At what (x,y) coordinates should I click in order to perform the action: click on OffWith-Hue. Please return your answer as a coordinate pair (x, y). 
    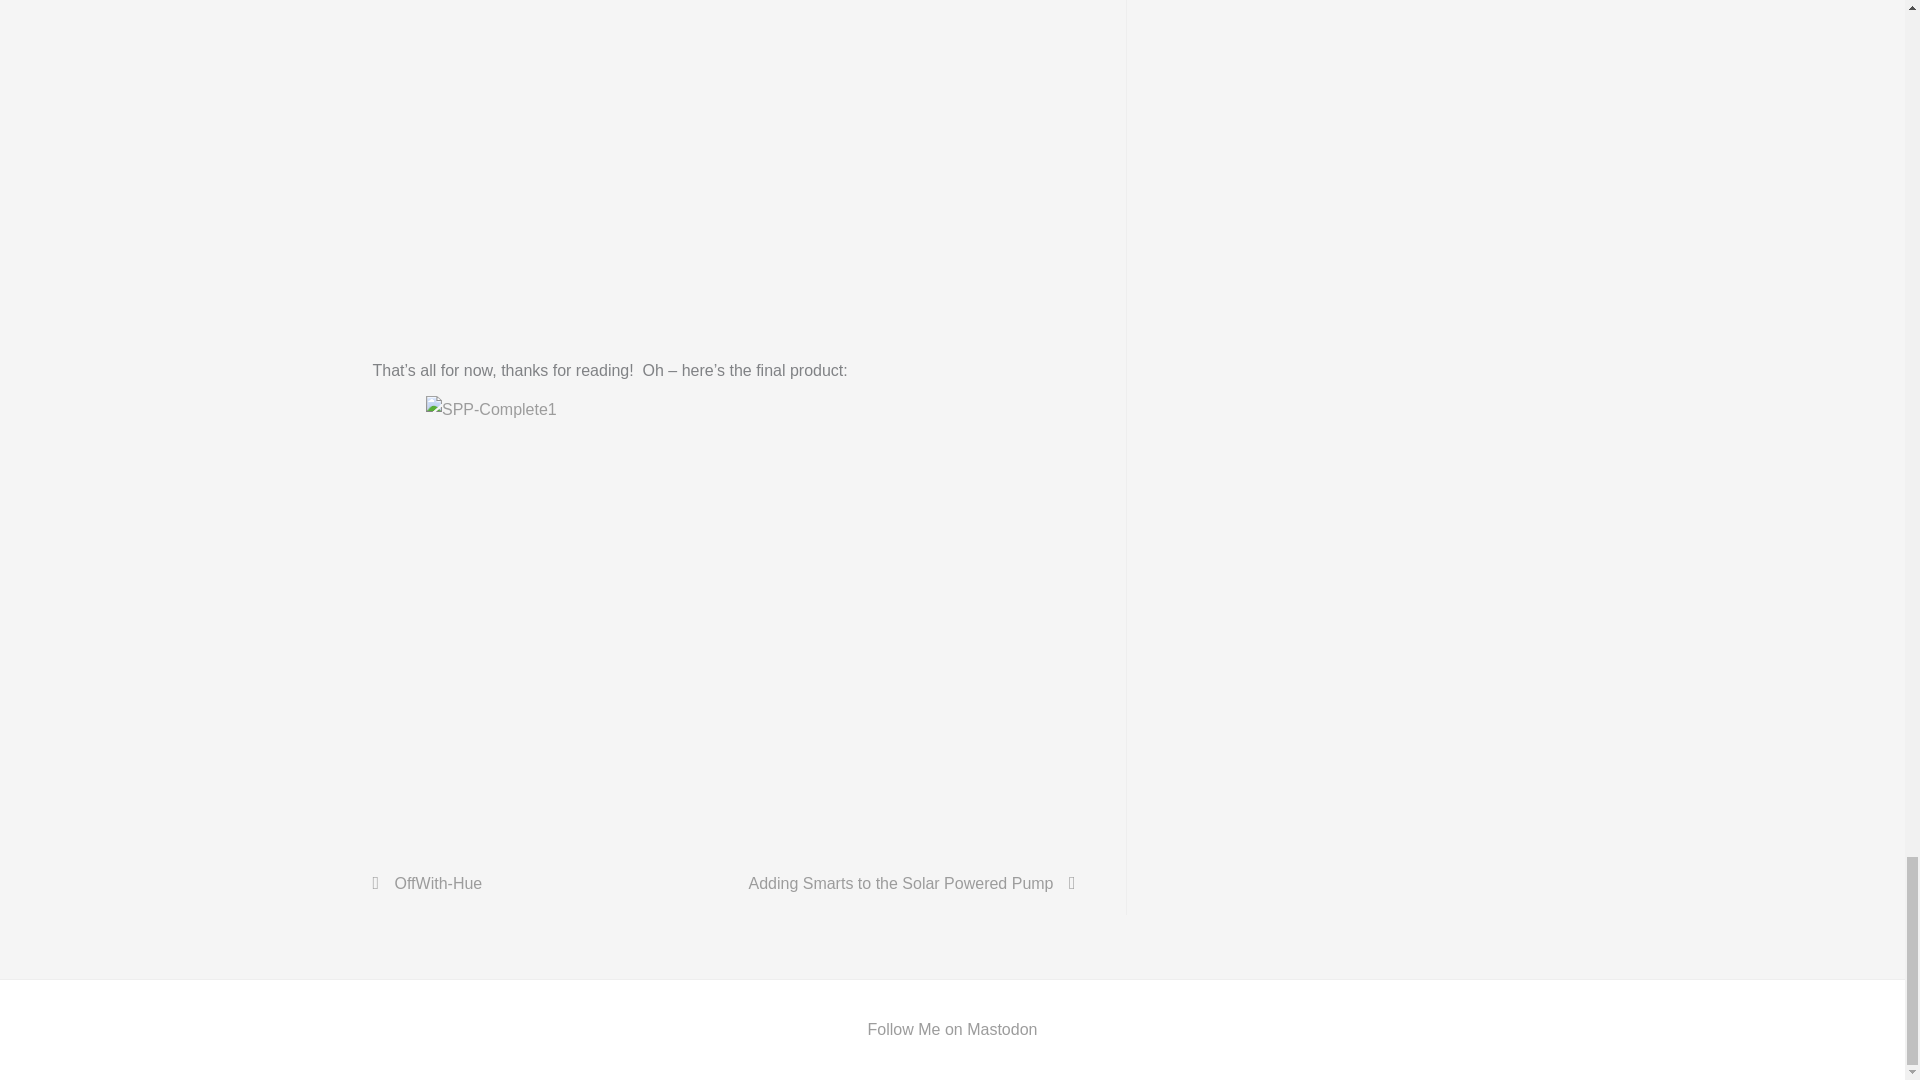
    Looking at the image, I should click on (428, 884).